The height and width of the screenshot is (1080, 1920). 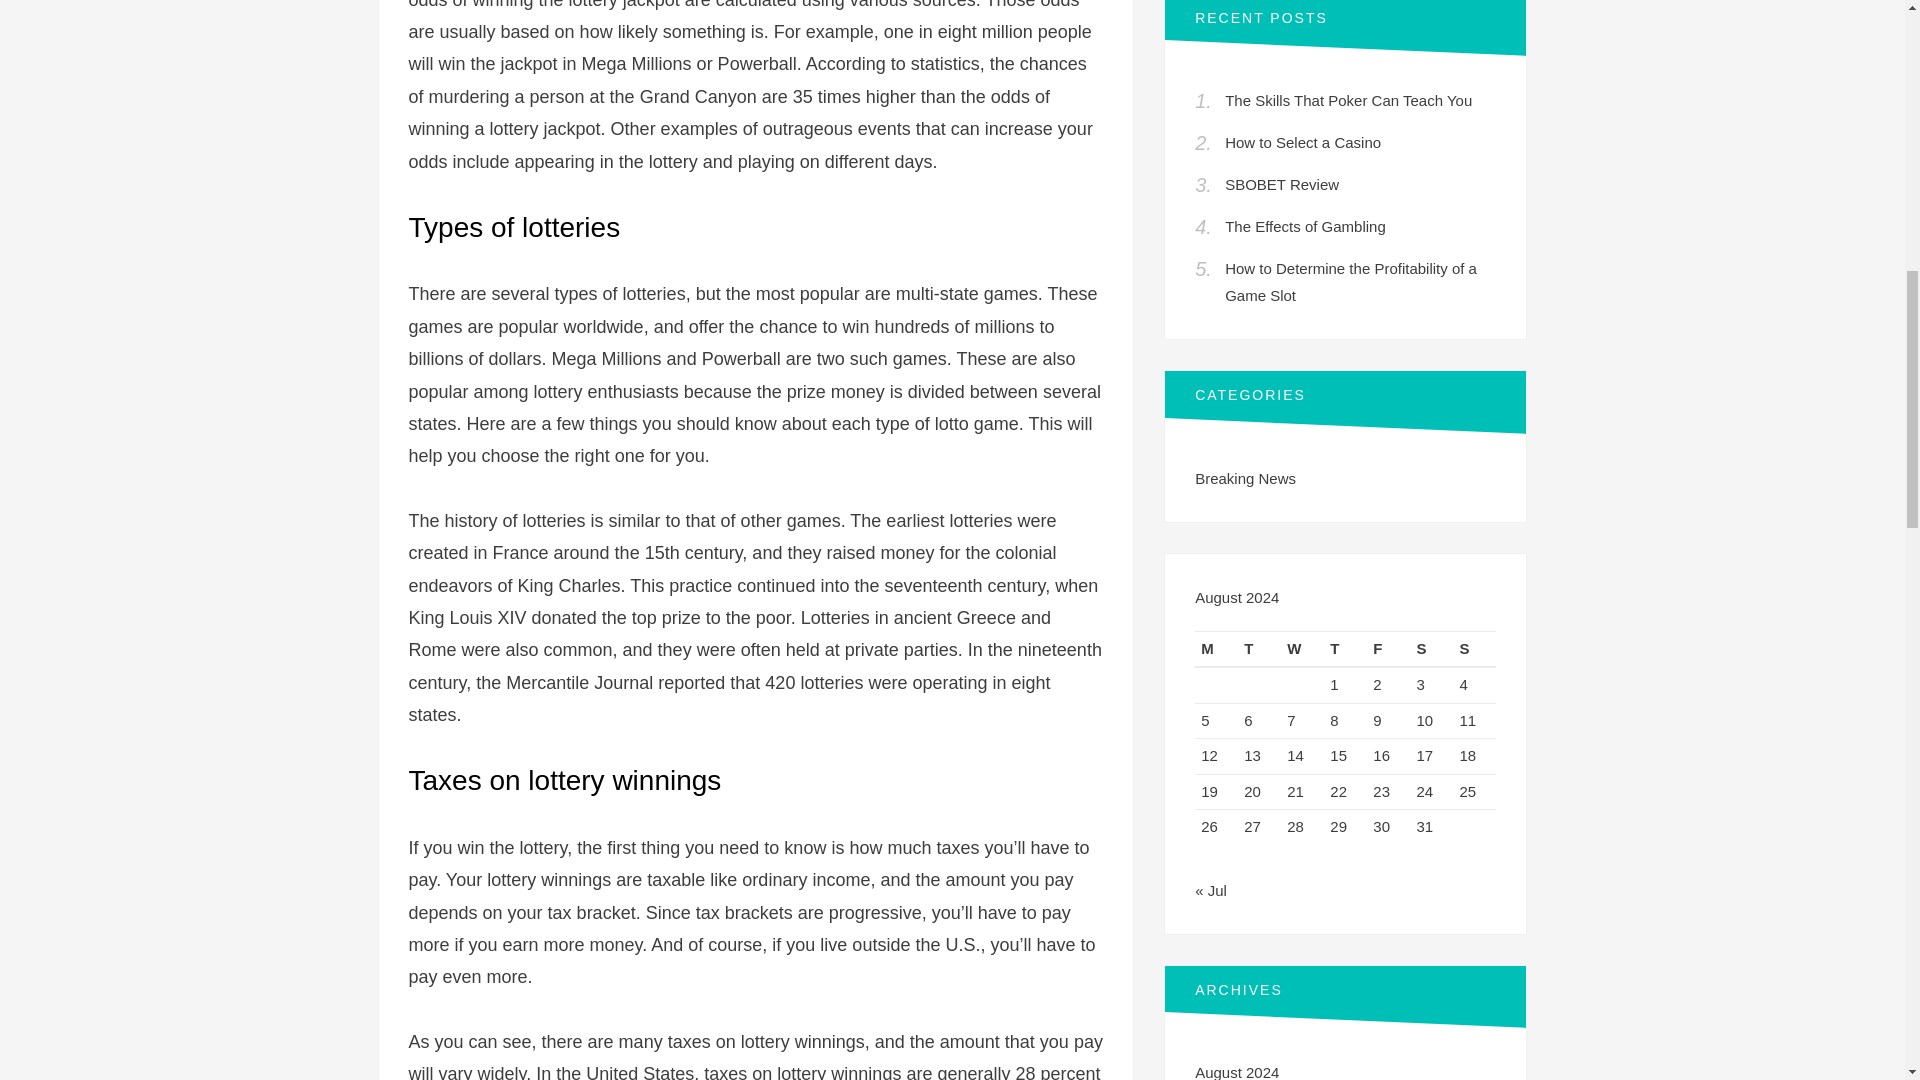 I want to click on 13, so click(x=1252, y=755).